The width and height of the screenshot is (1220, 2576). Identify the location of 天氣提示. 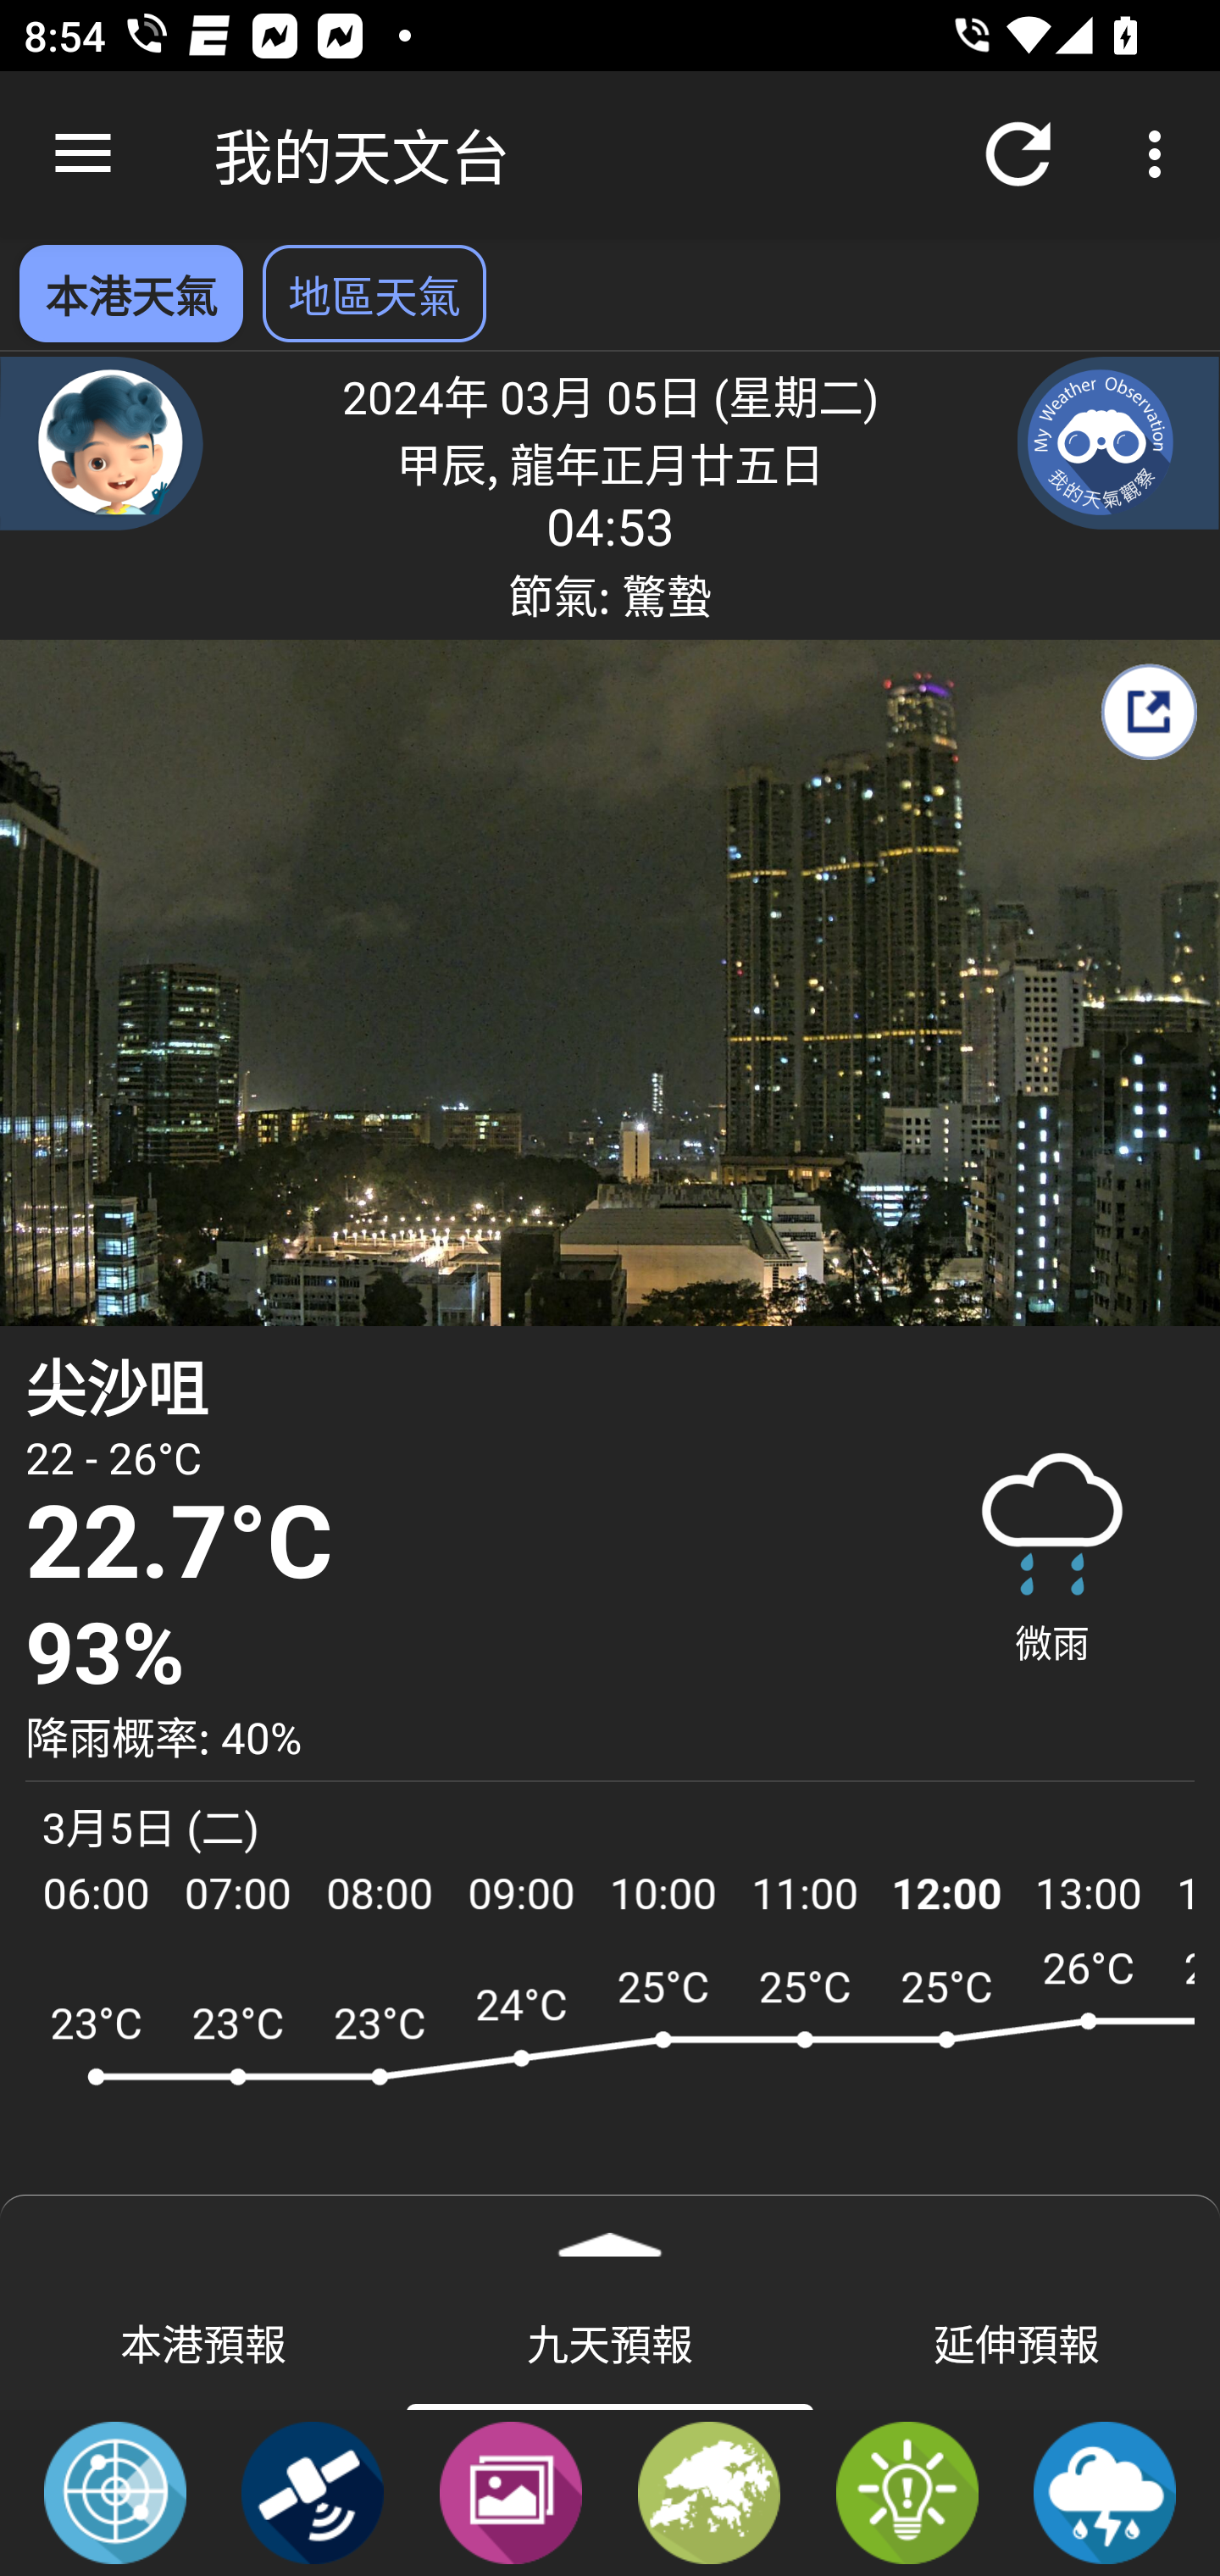
(907, 2491).